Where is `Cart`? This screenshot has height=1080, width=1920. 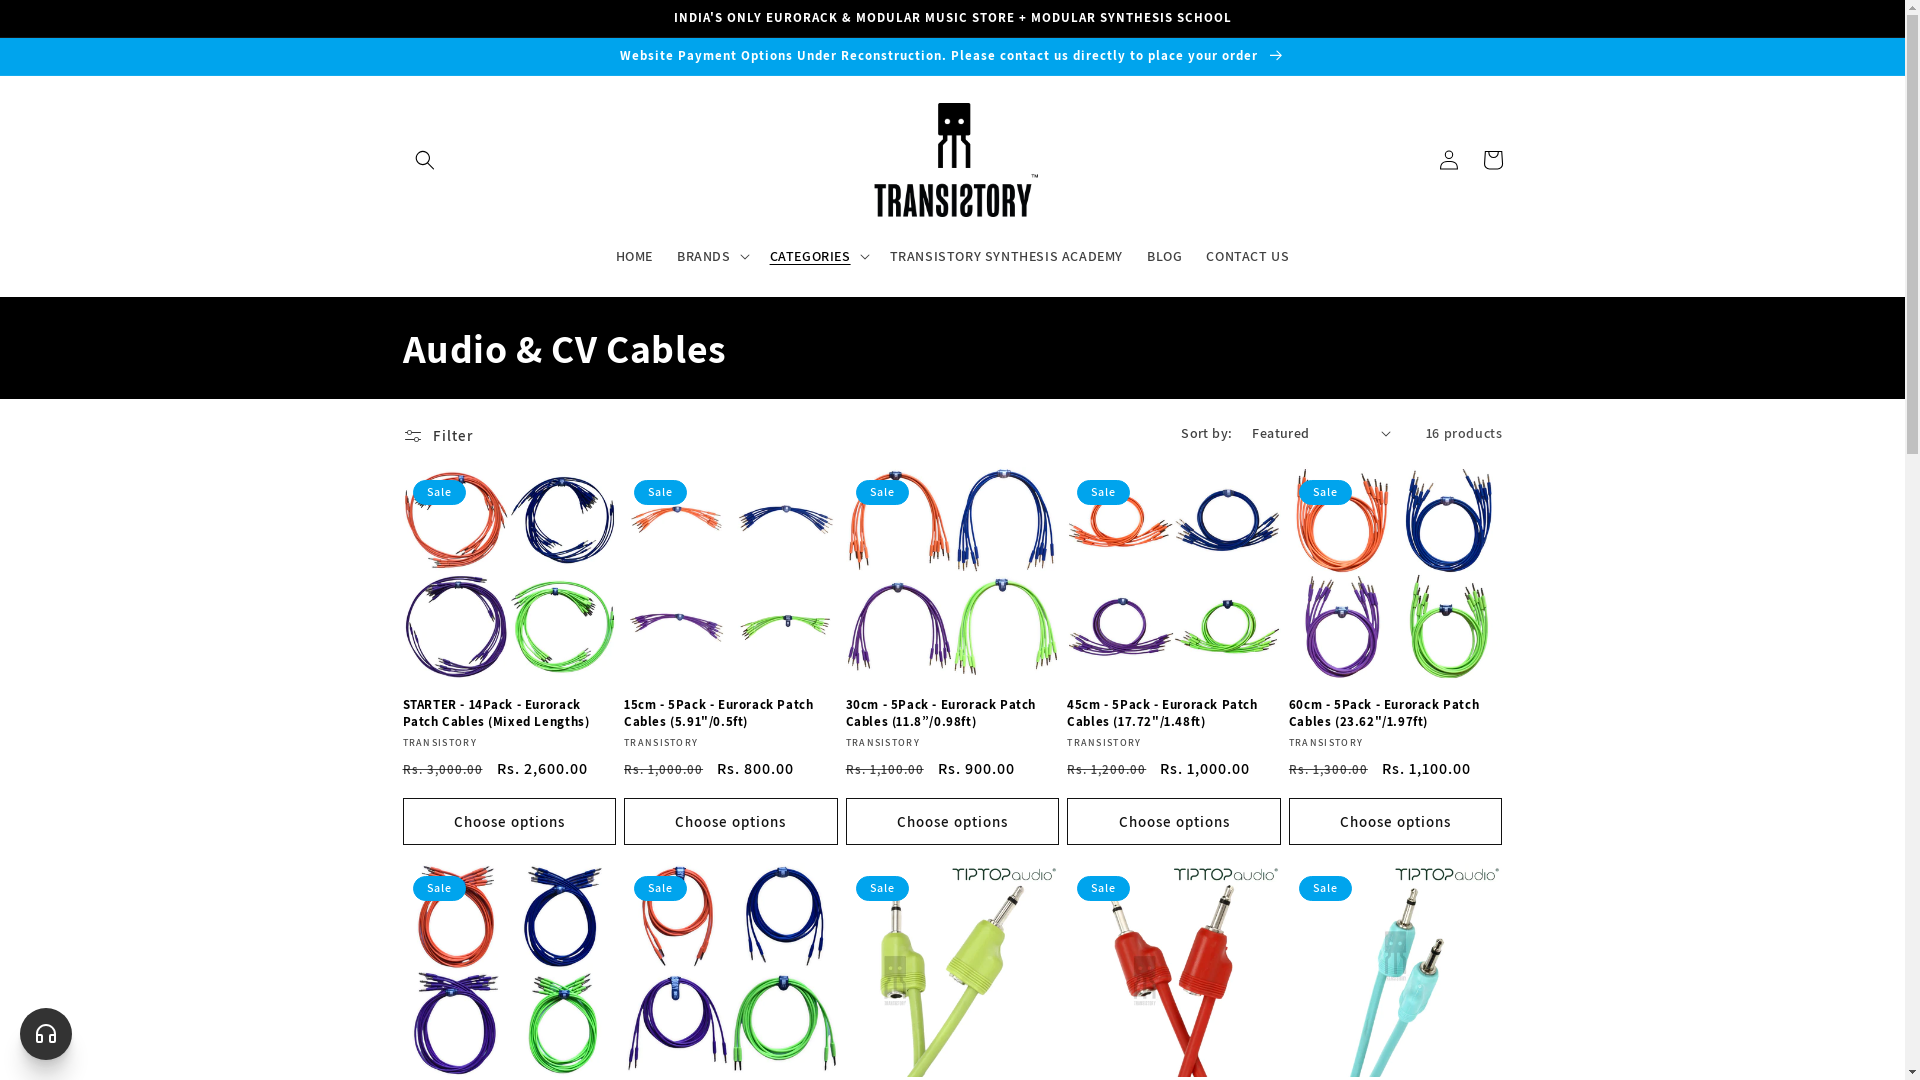
Cart is located at coordinates (1492, 160).